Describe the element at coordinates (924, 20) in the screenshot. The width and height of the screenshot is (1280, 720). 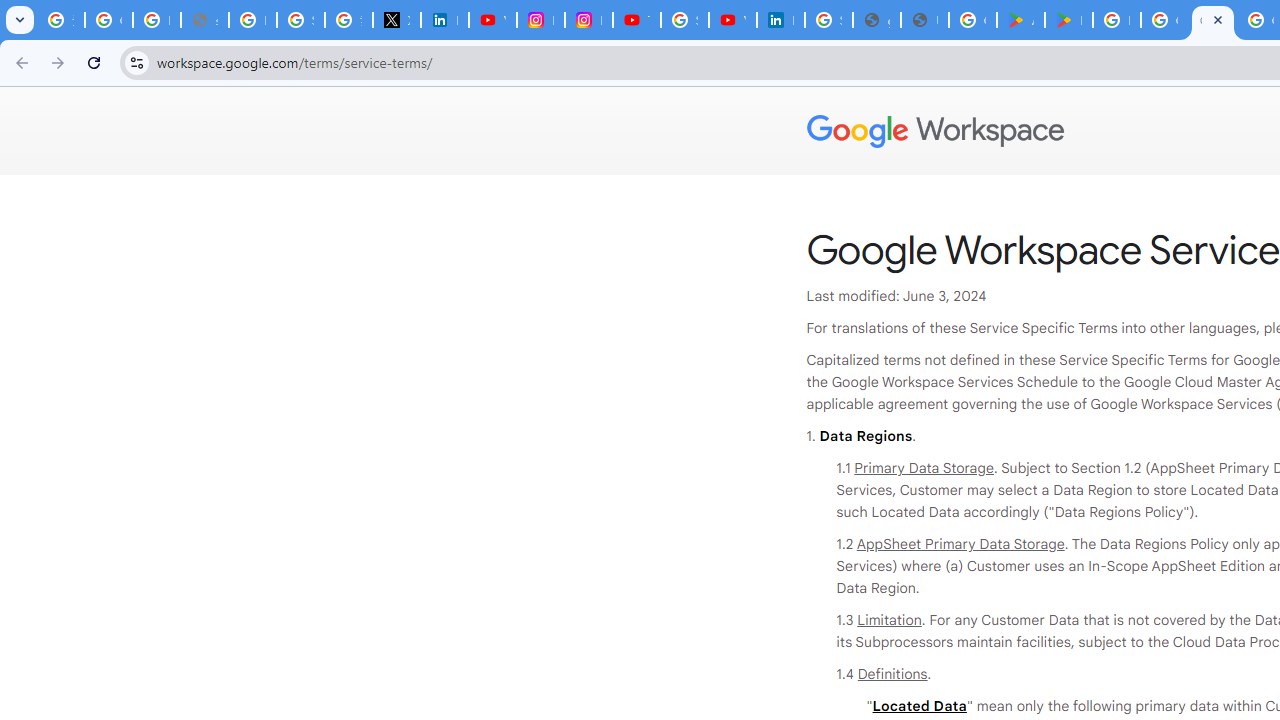
I see `User Details` at that location.